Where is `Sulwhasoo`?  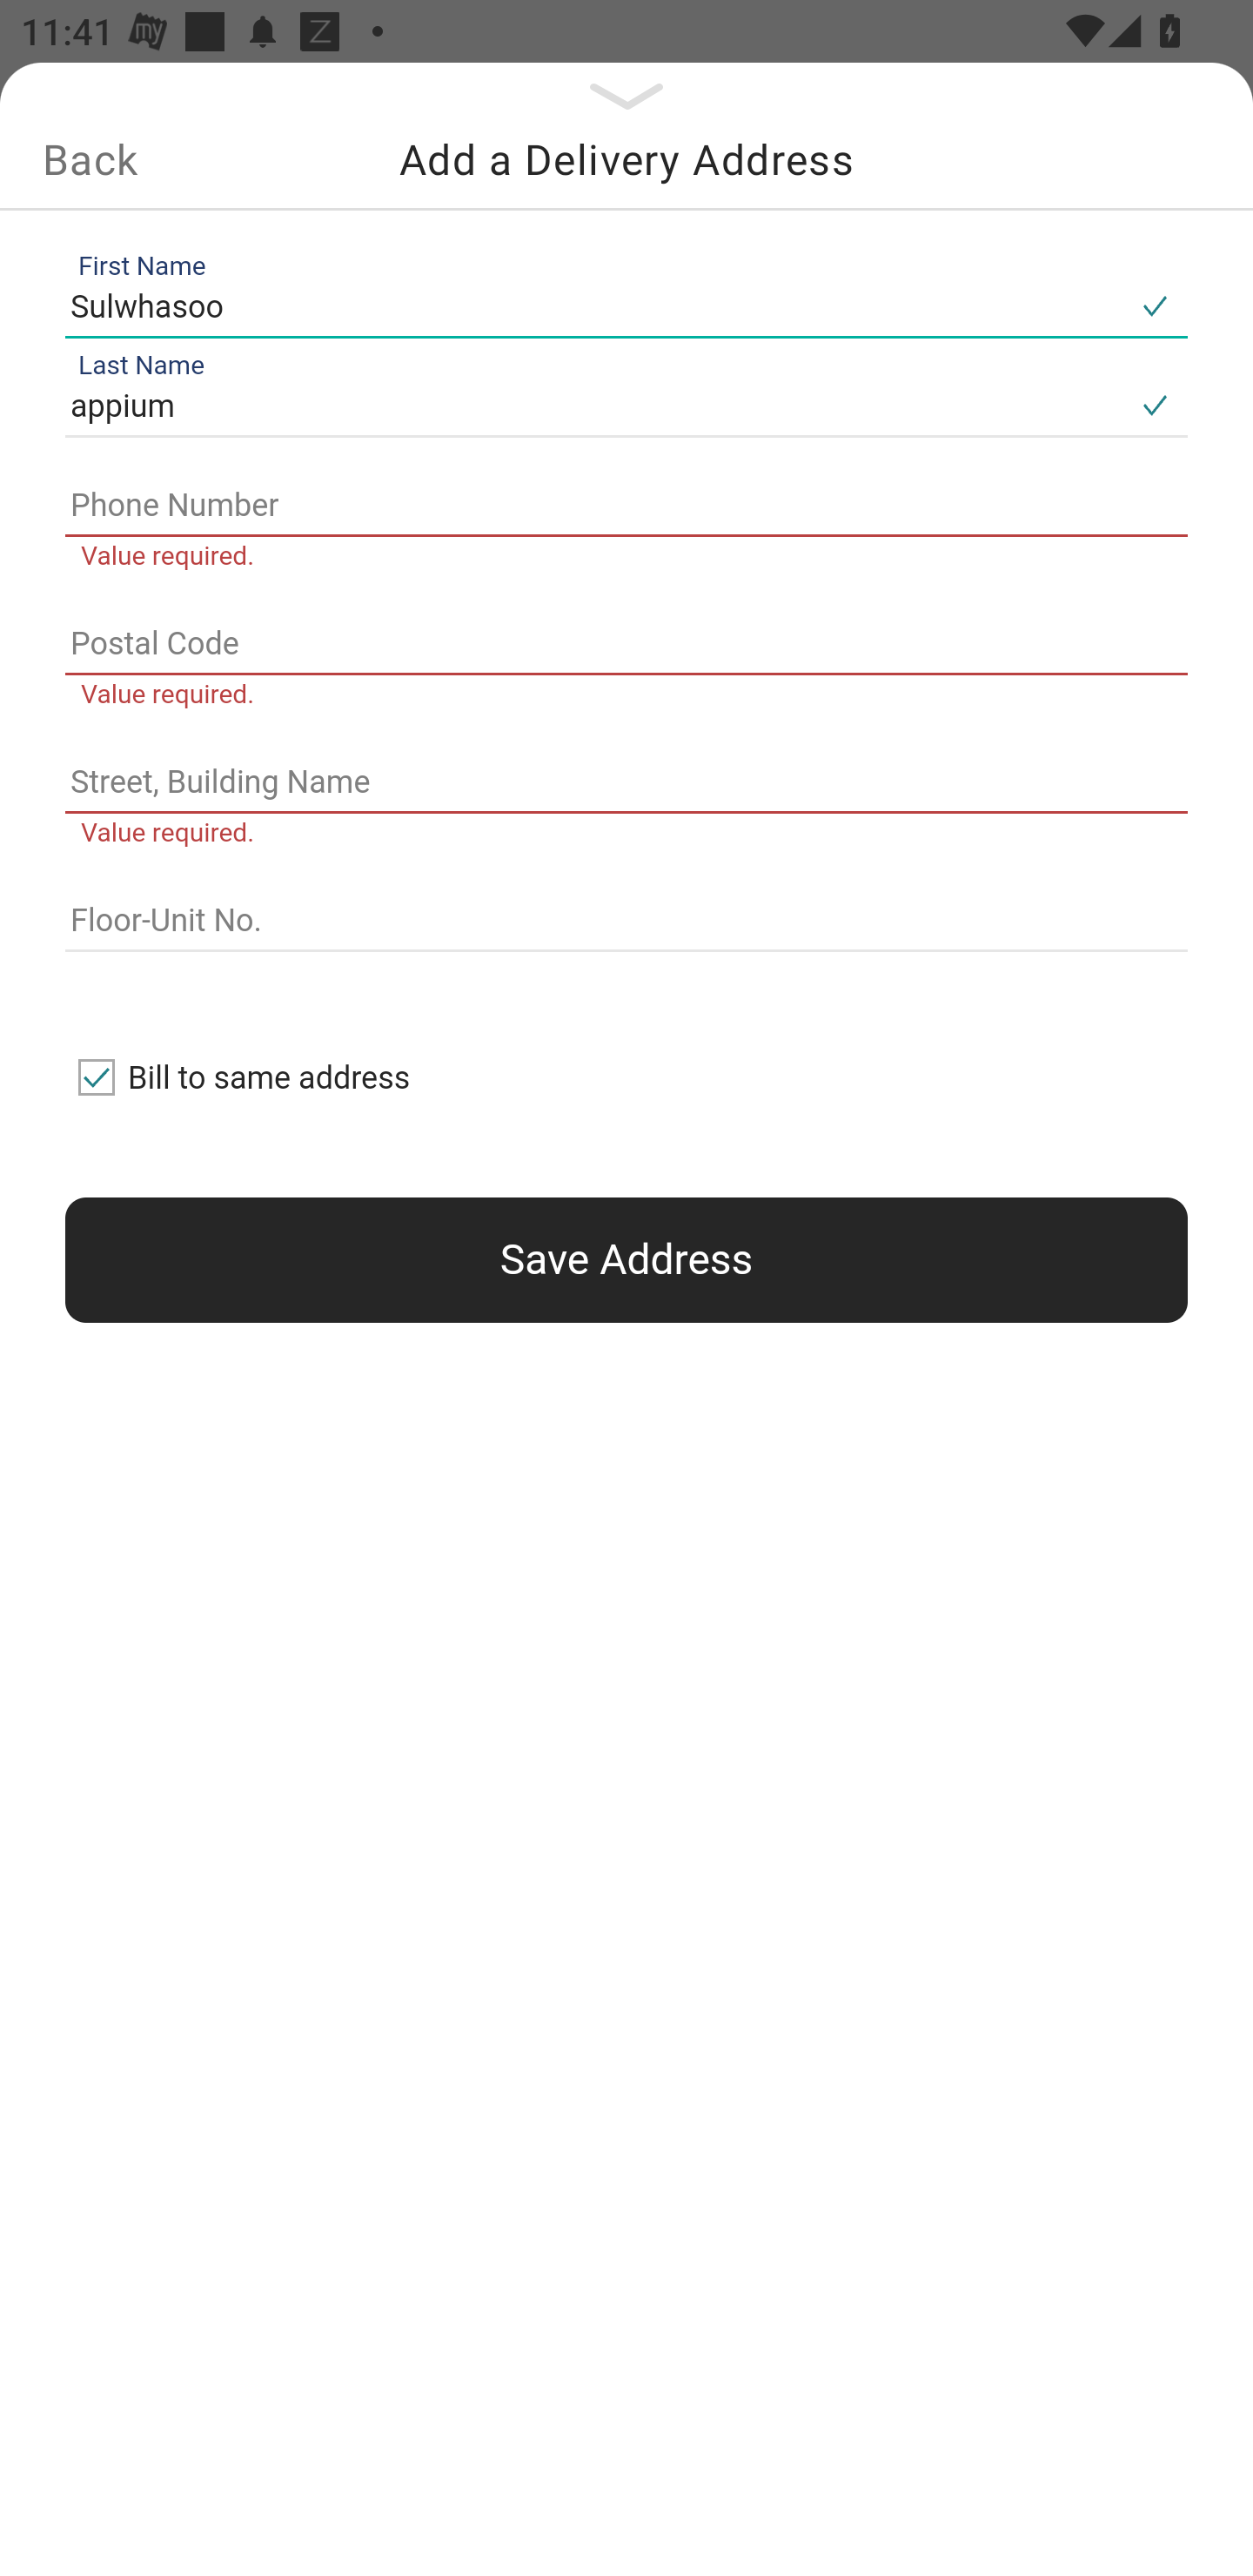 Sulwhasoo is located at coordinates (593, 306).